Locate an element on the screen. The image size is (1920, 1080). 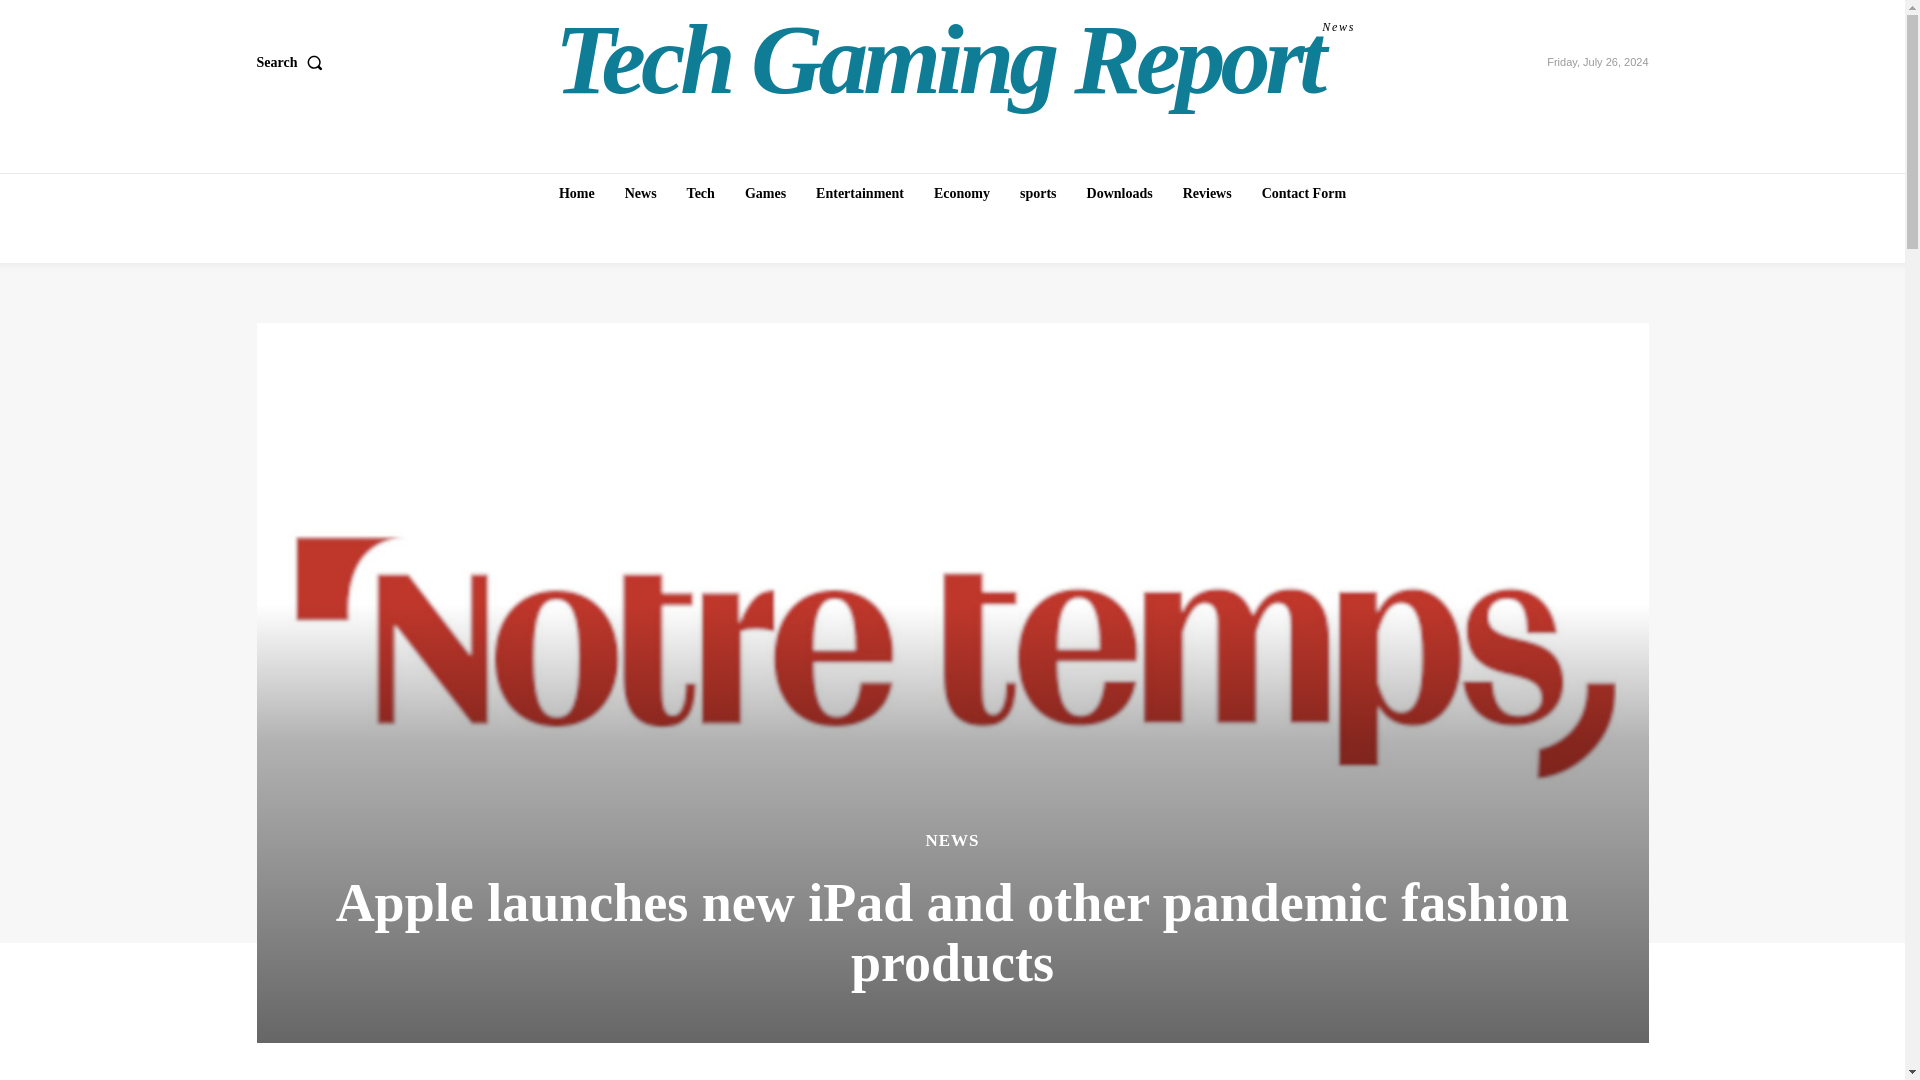
Economy is located at coordinates (962, 193).